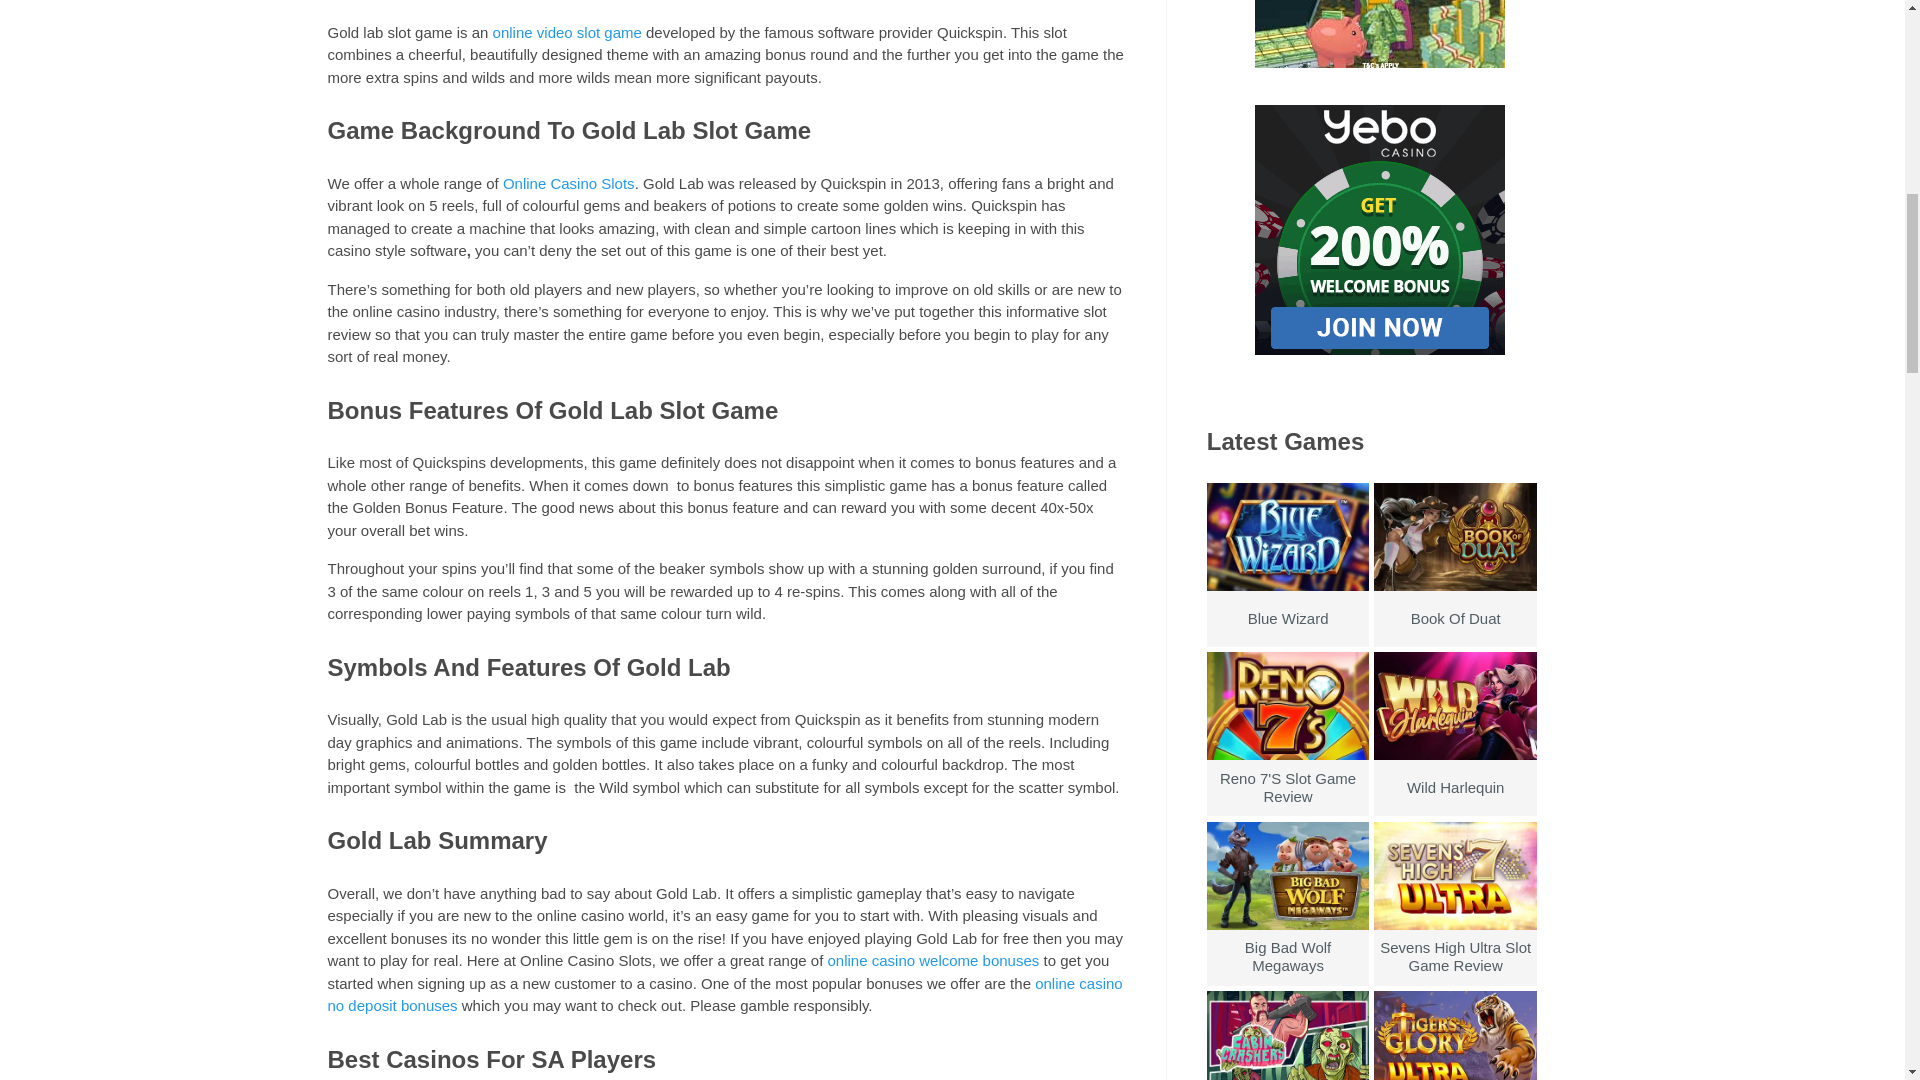  Describe the element at coordinates (1288, 924) in the screenshot. I see `Big bad wolf megaways` at that location.